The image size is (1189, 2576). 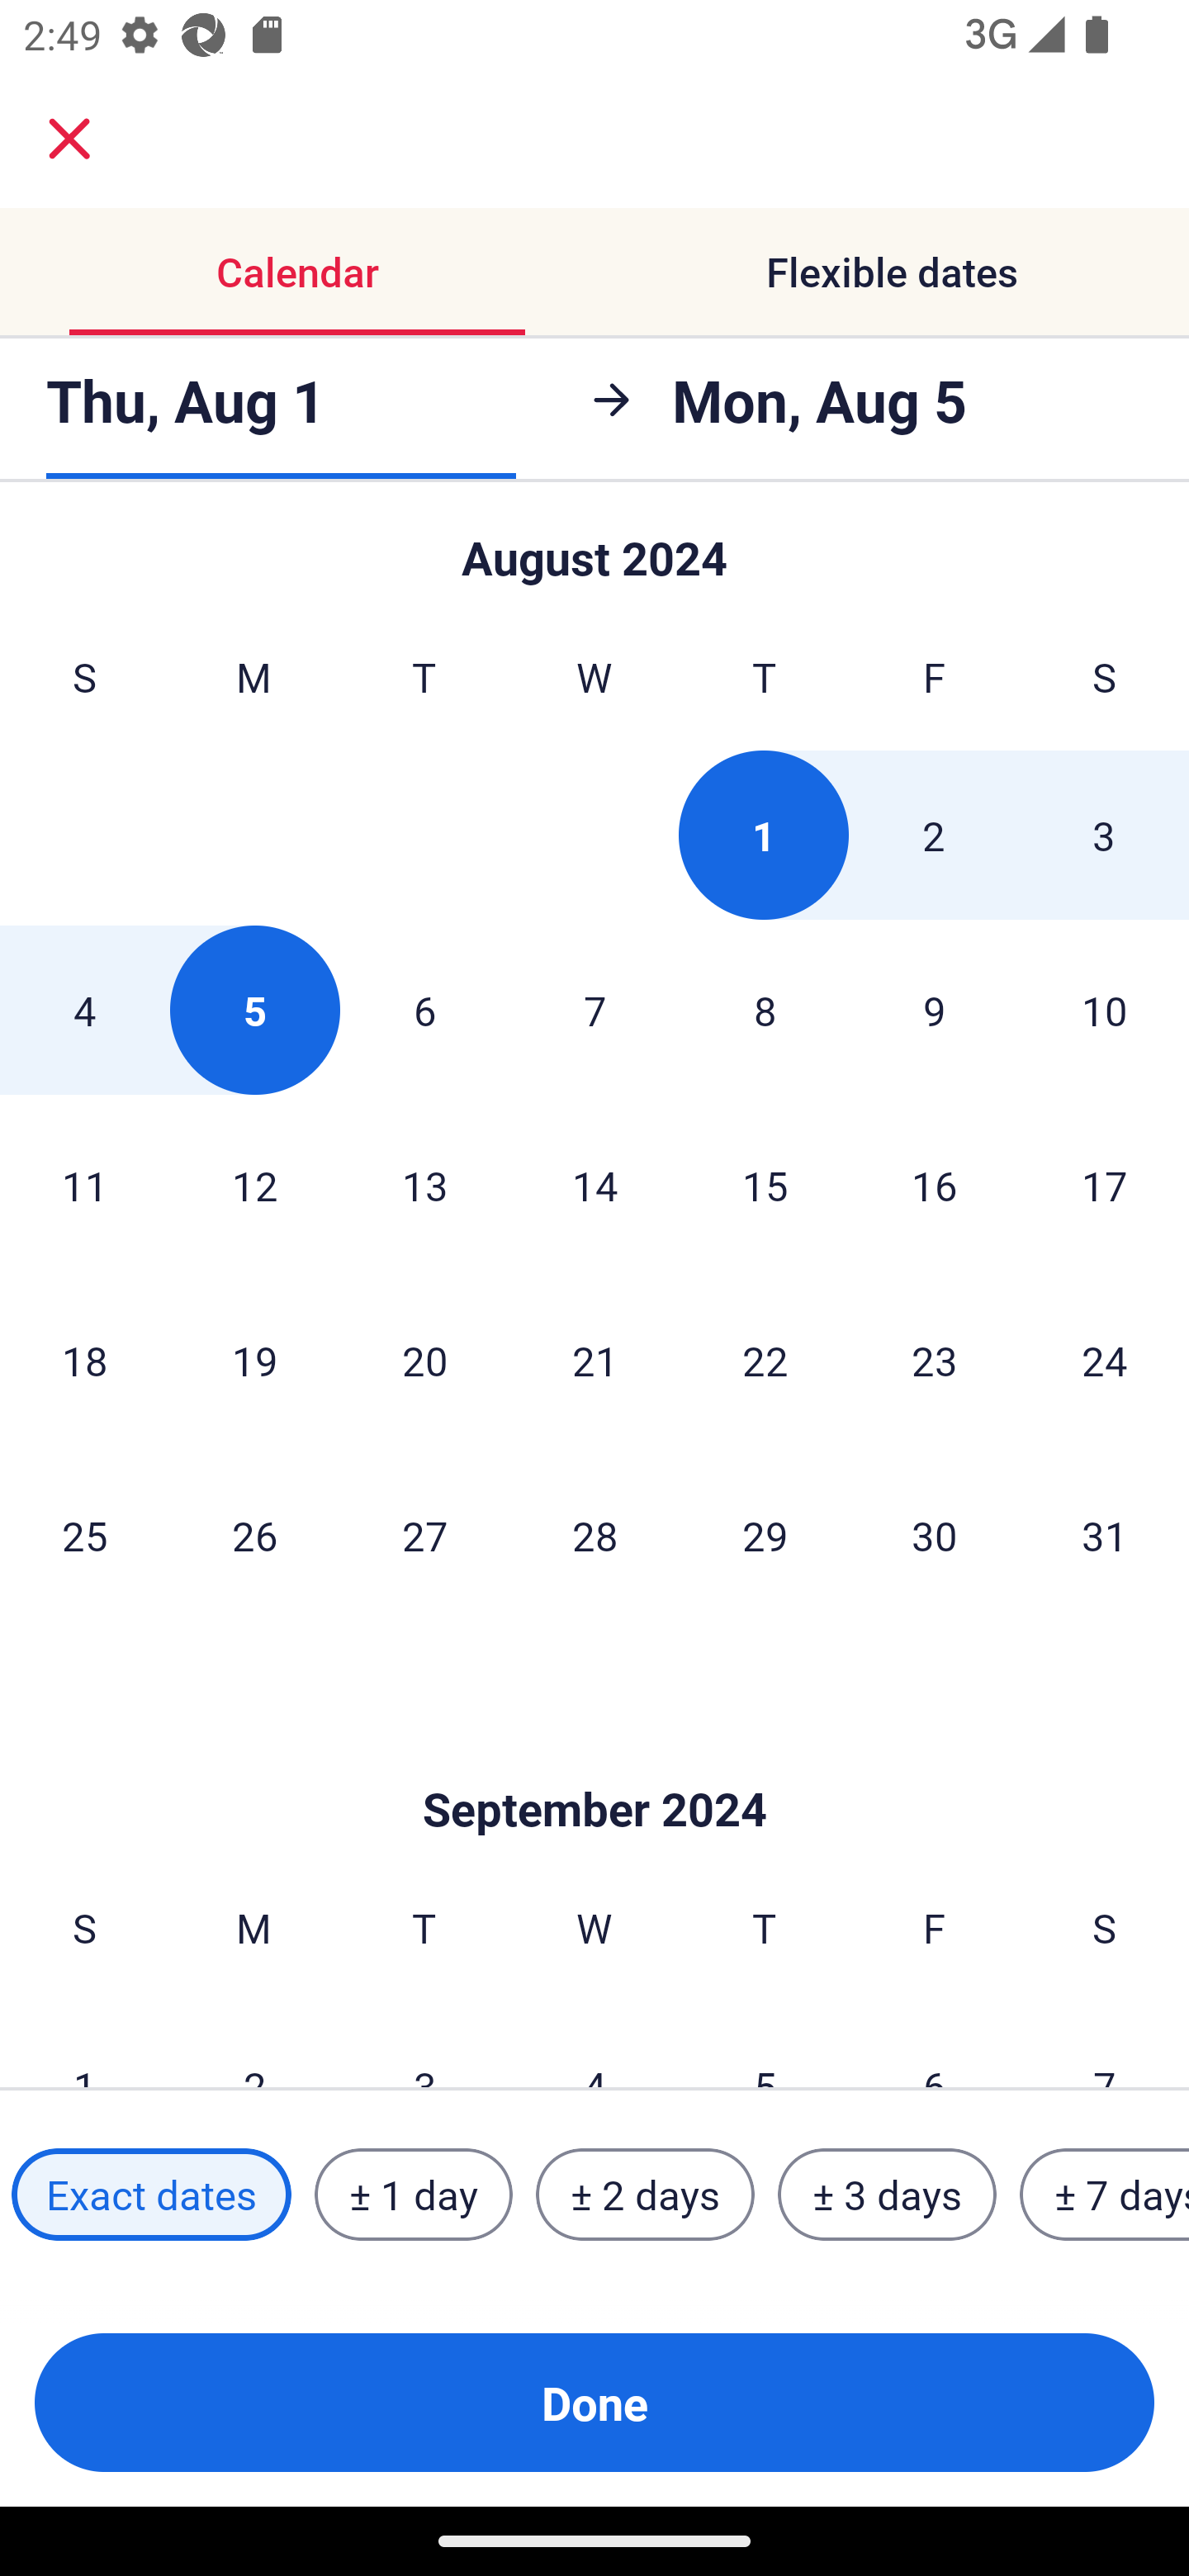 What do you see at coordinates (765, 1010) in the screenshot?
I see `8 Thursday, August 8, 2024` at bounding box center [765, 1010].